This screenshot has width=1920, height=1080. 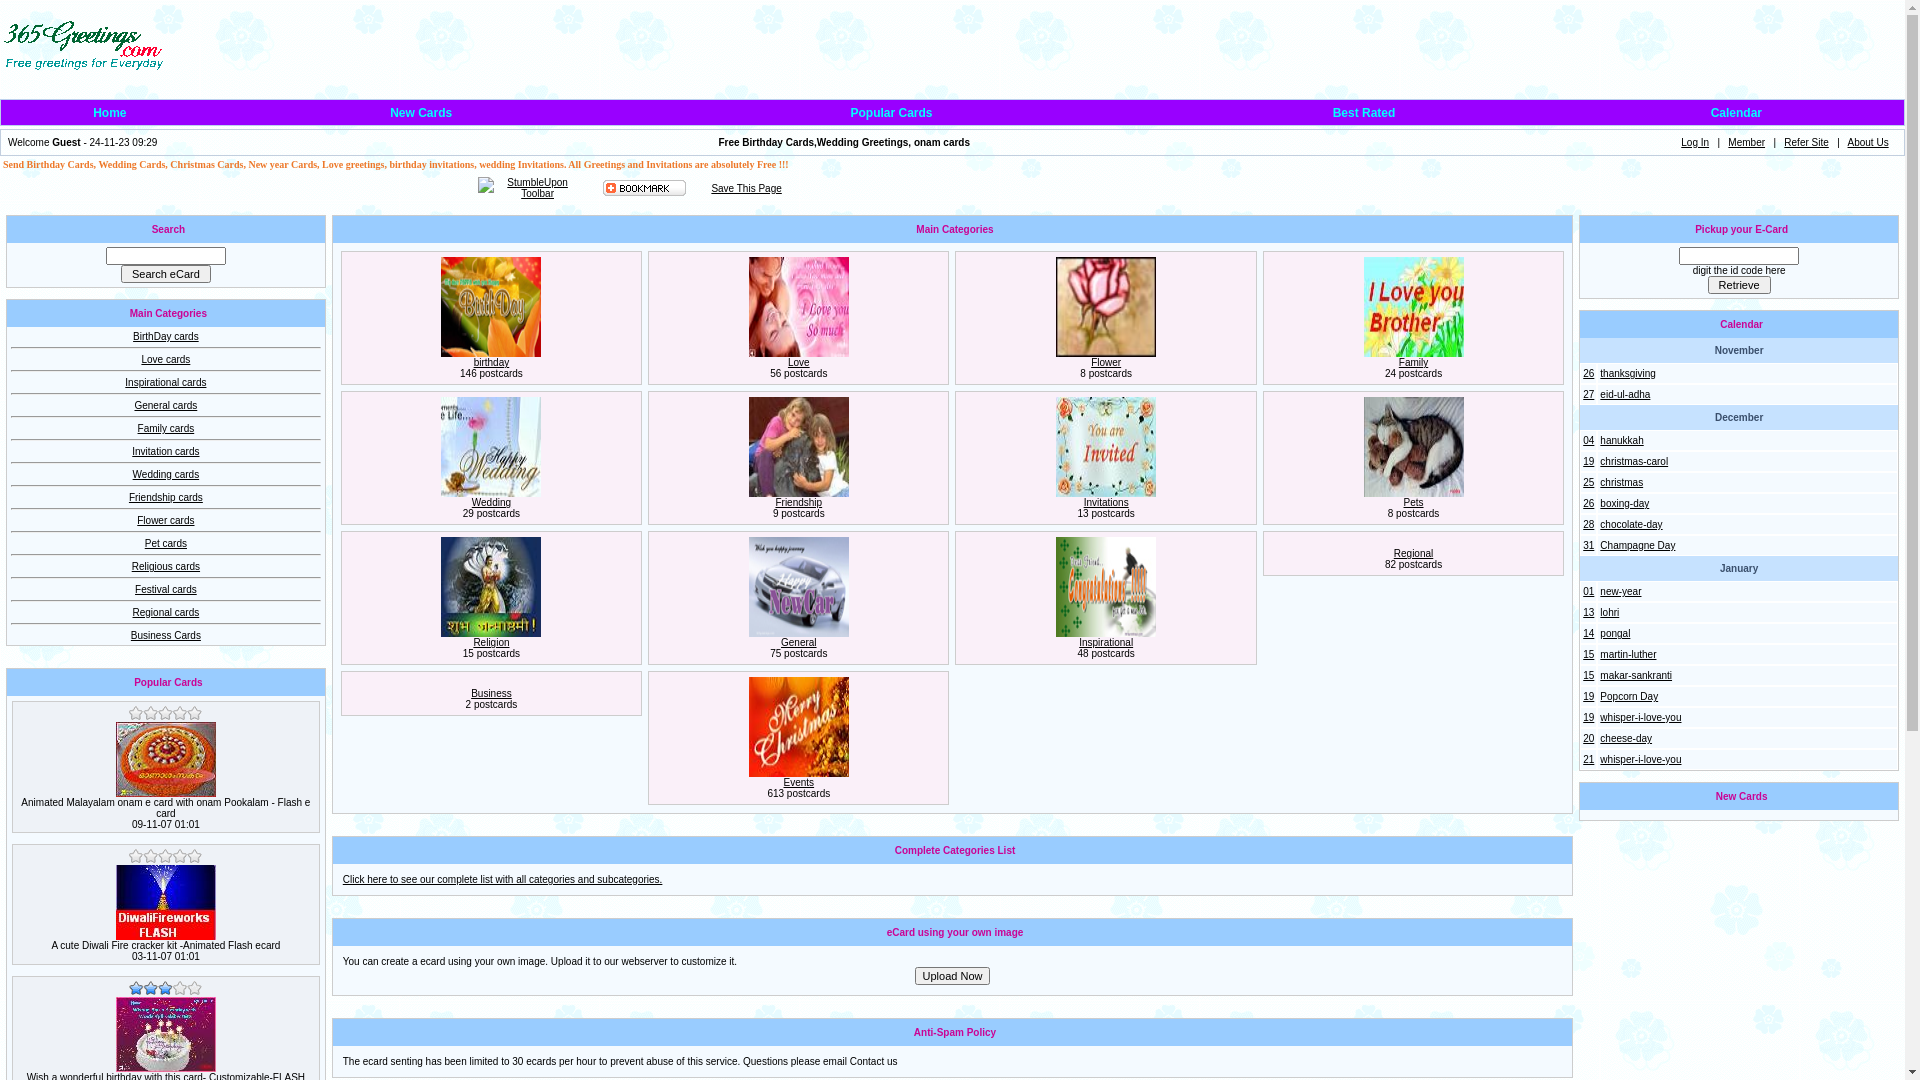 I want to click on Regional, so click(x=1414, y=554).